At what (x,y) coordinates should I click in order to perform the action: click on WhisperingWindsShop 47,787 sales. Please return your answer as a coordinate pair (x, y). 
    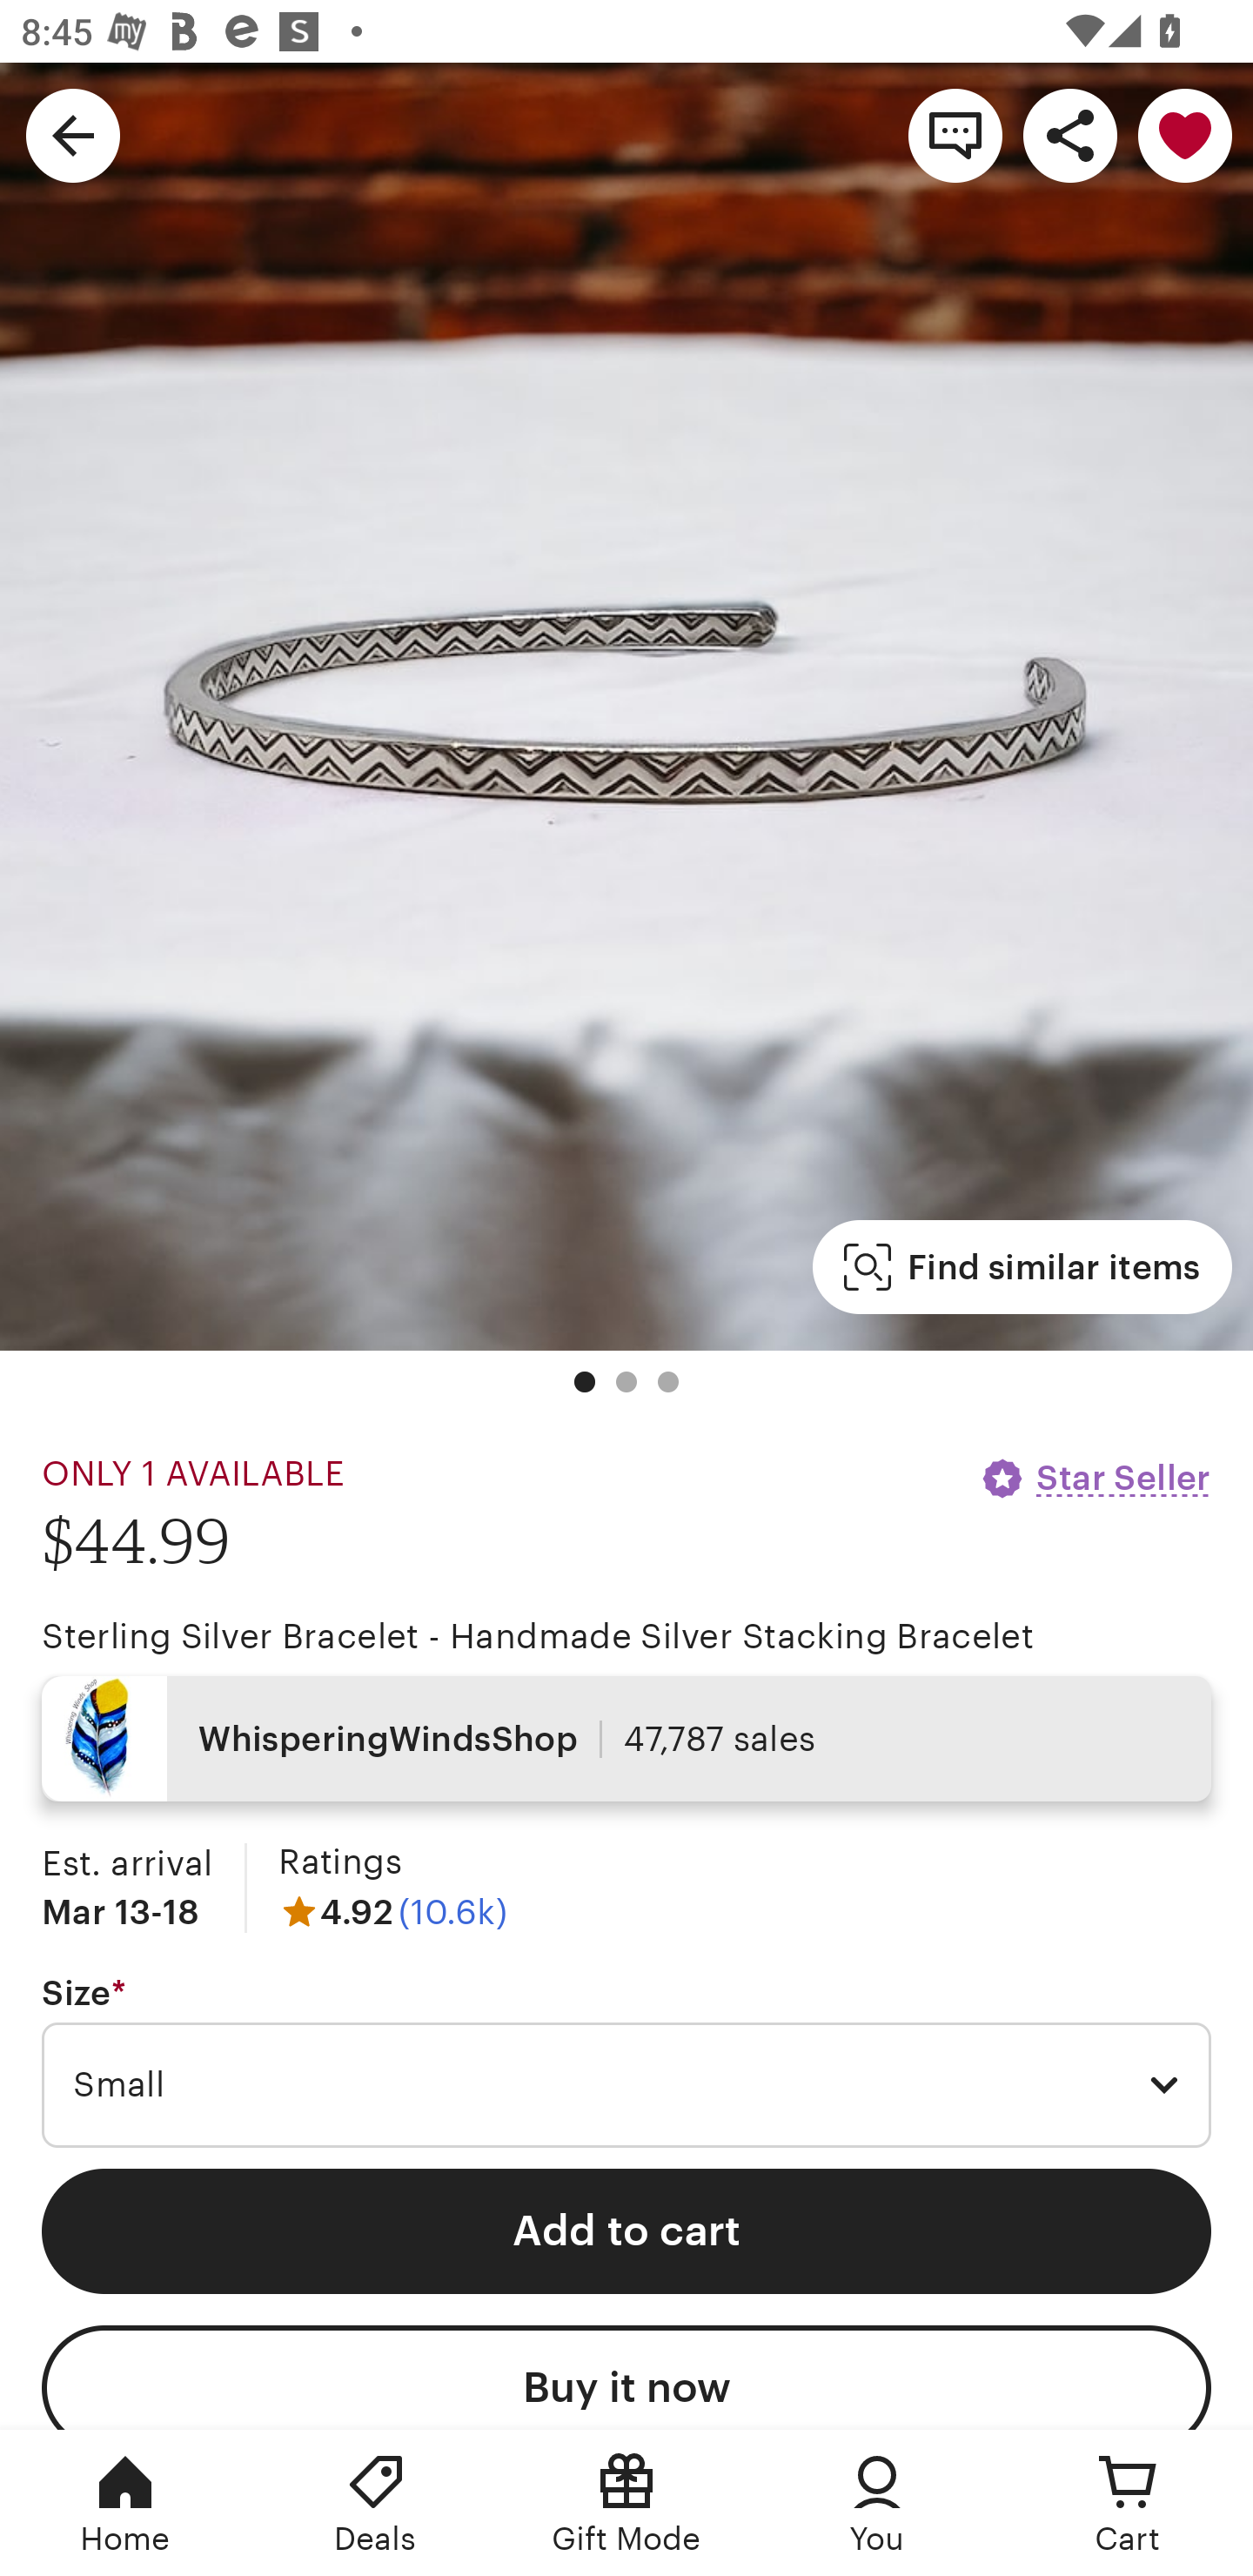
    Looking at the image, I should click on (626, 1739).